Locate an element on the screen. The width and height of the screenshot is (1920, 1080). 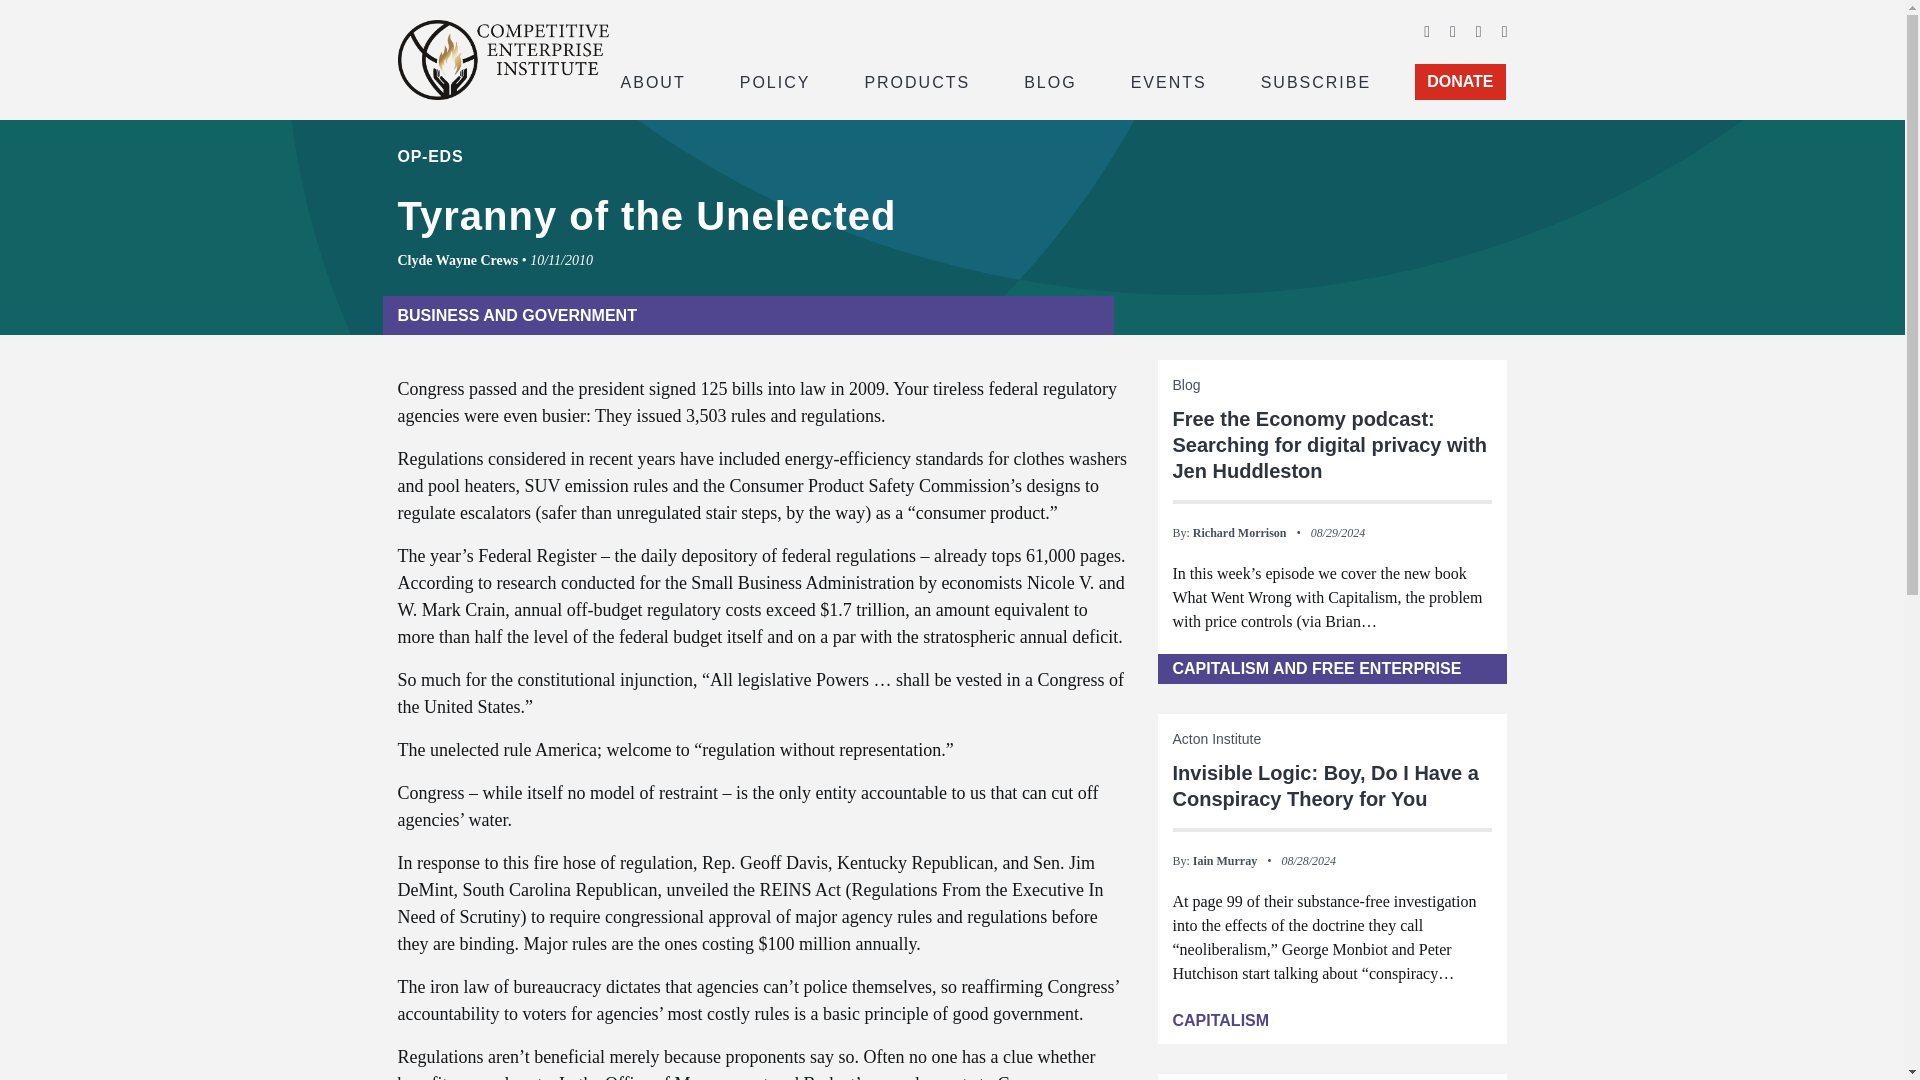
PRODUCTS is located at coordinates (916, 80).